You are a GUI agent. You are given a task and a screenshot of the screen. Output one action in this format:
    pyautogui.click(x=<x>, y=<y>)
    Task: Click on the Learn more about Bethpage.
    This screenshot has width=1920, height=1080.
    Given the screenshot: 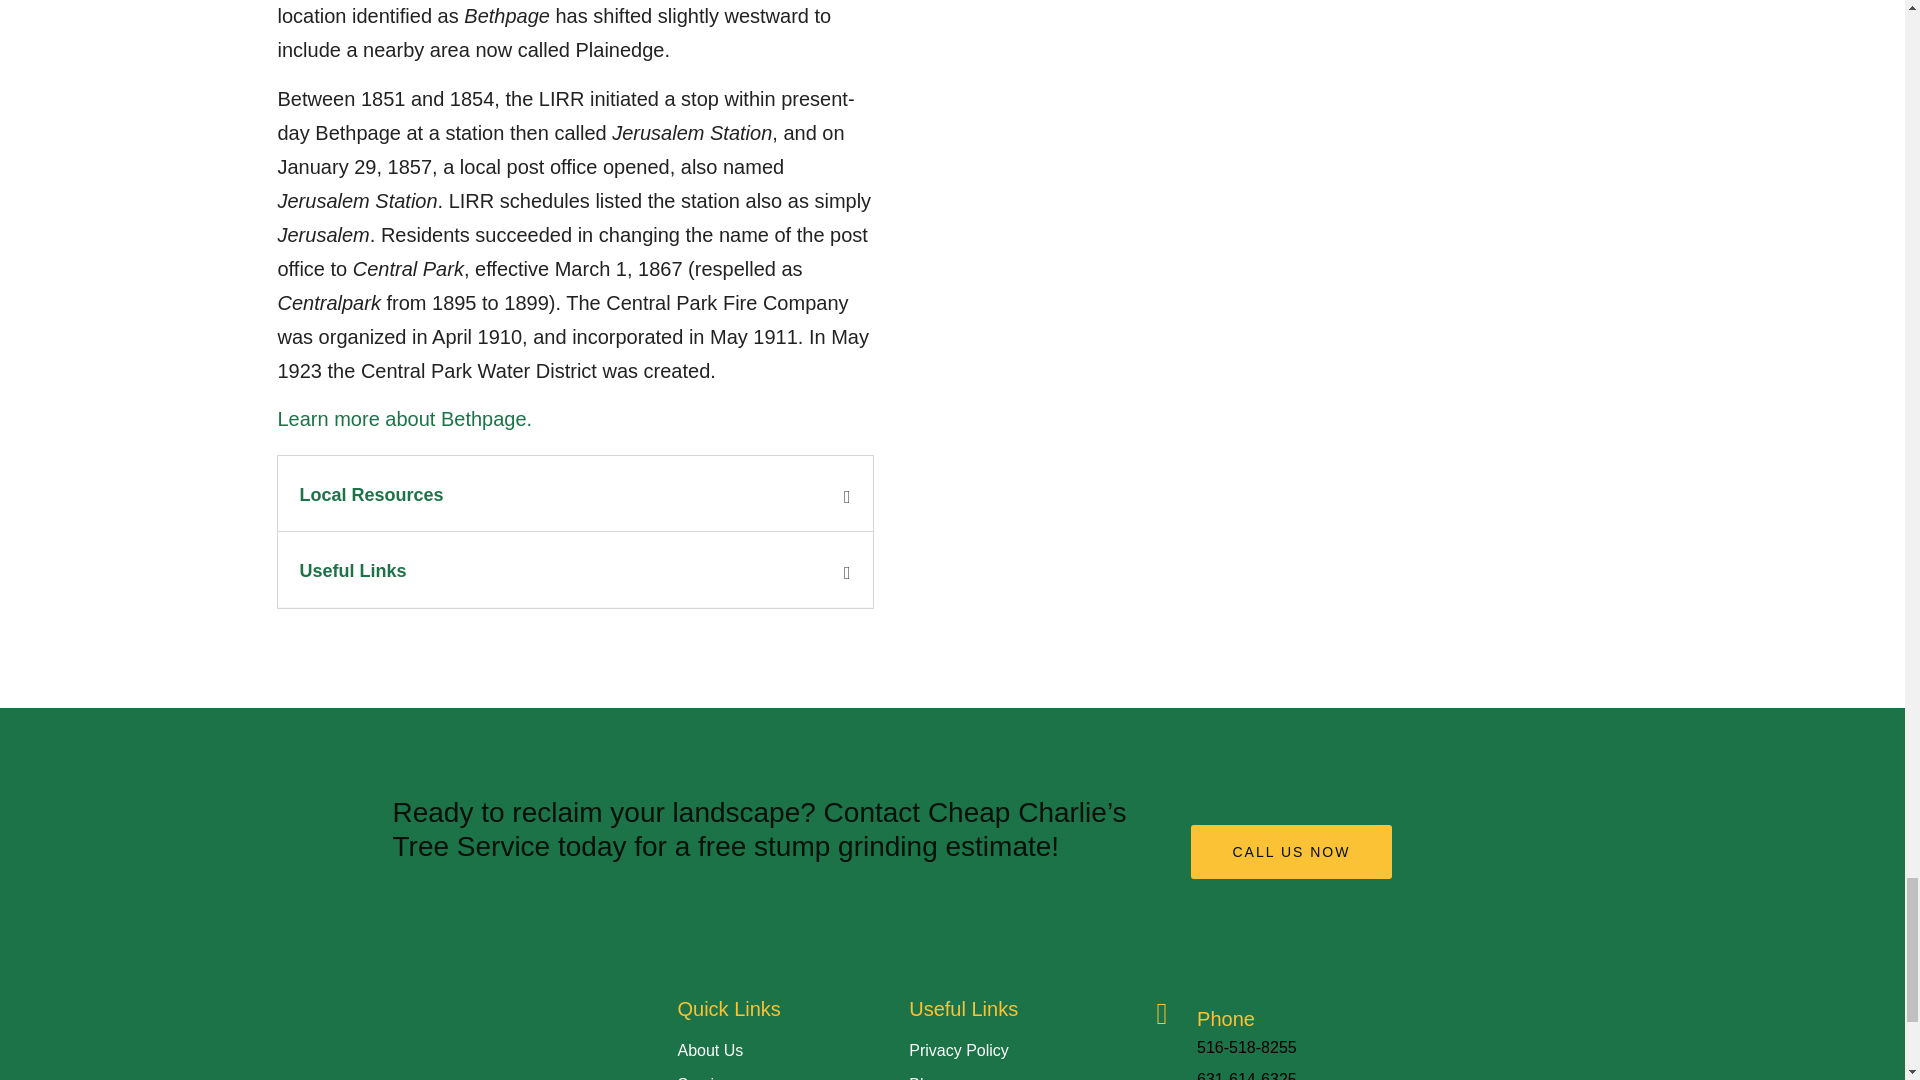 What is the action you would take?
    pyautogui.click(x=406, y=418)
    